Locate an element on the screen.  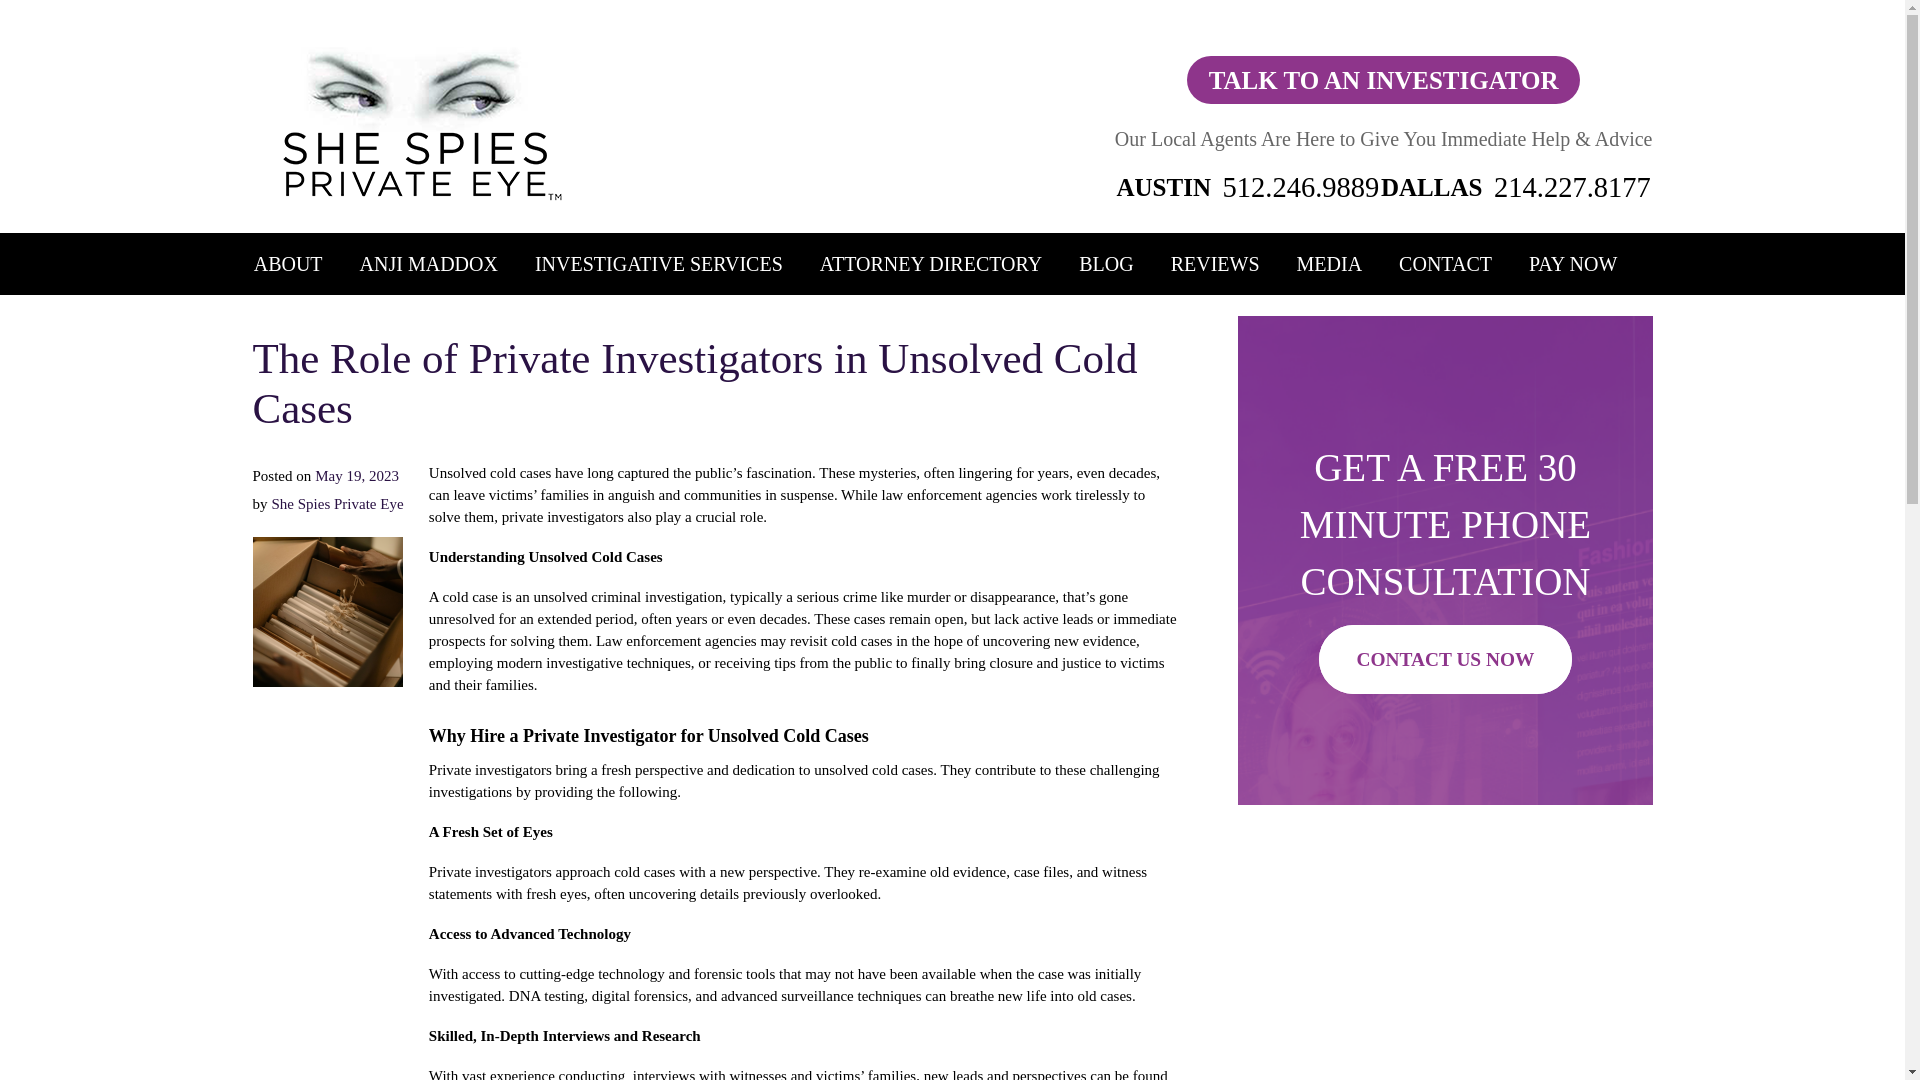
INVESTIGATIVE SERVICES is located at coordinates (659, 264).